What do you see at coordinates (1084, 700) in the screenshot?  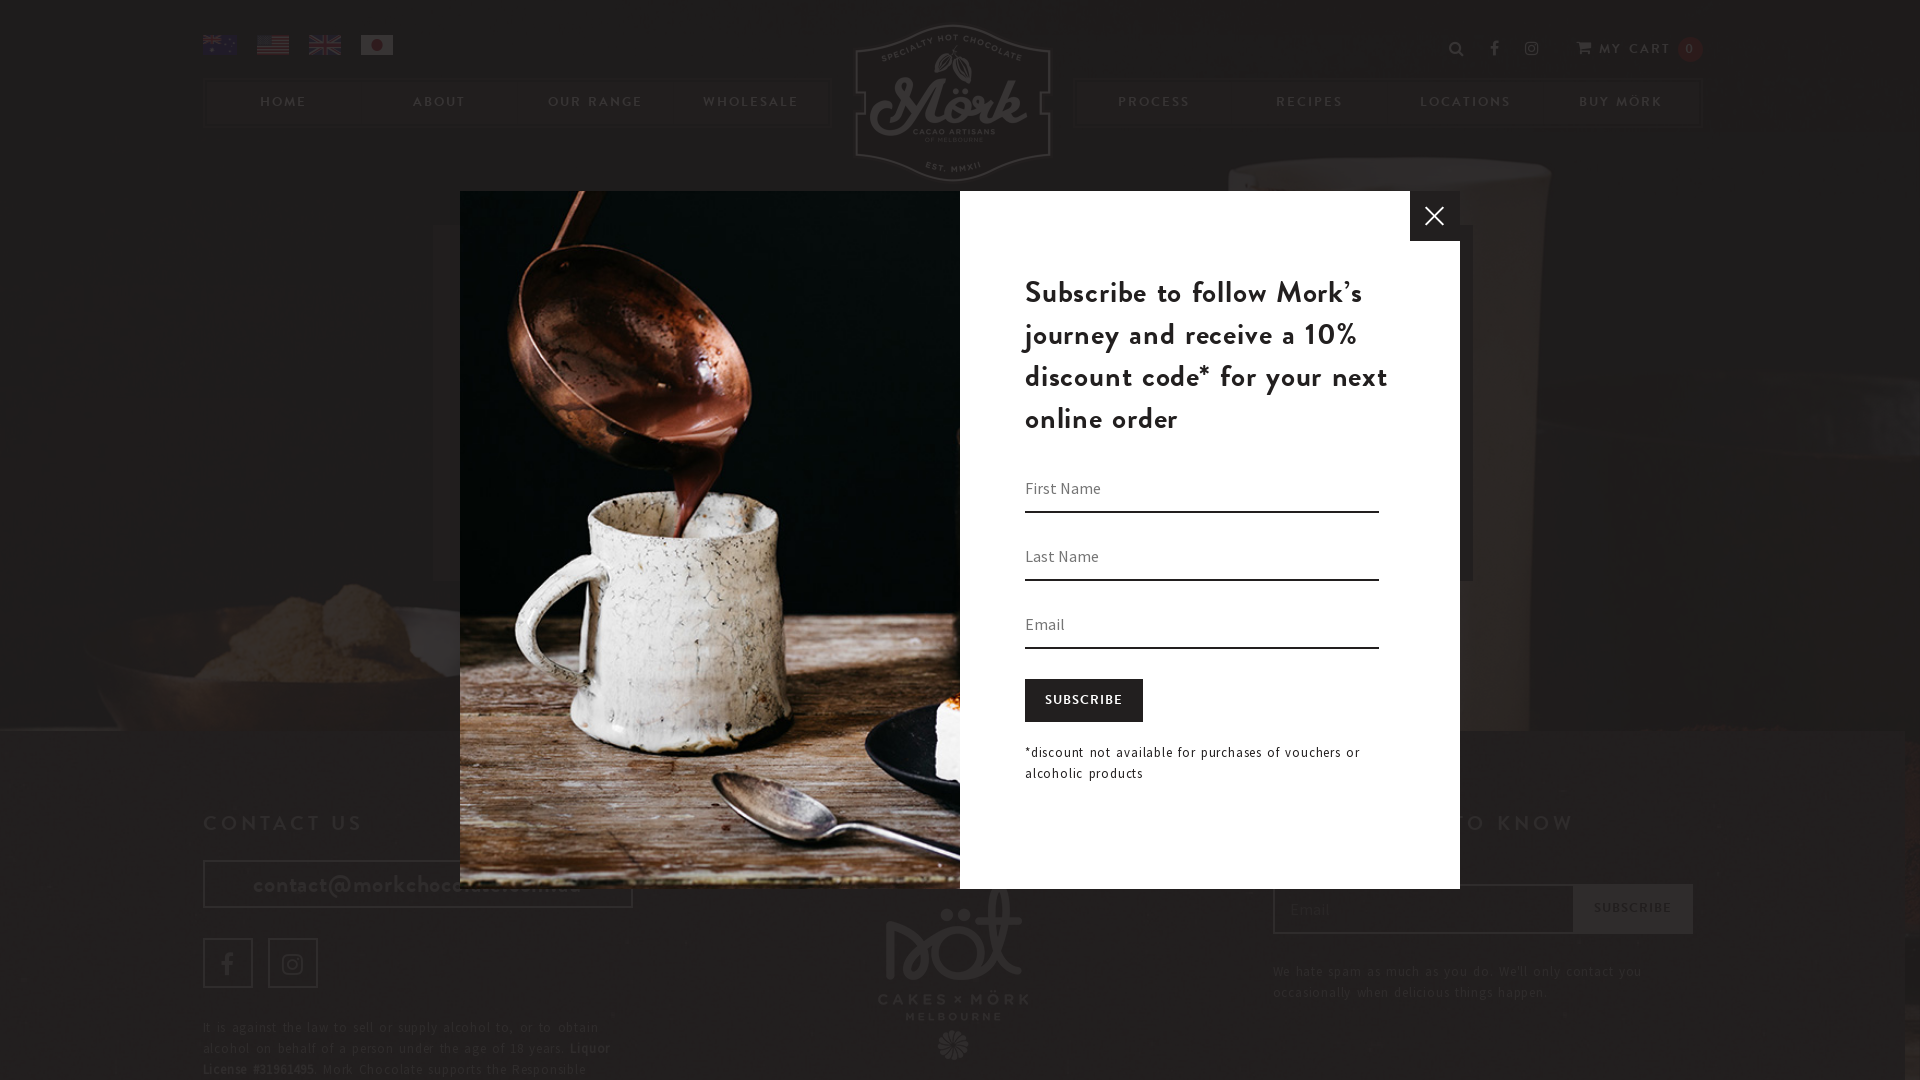 I see `Subscribe` at bounding box center [1084, 700].